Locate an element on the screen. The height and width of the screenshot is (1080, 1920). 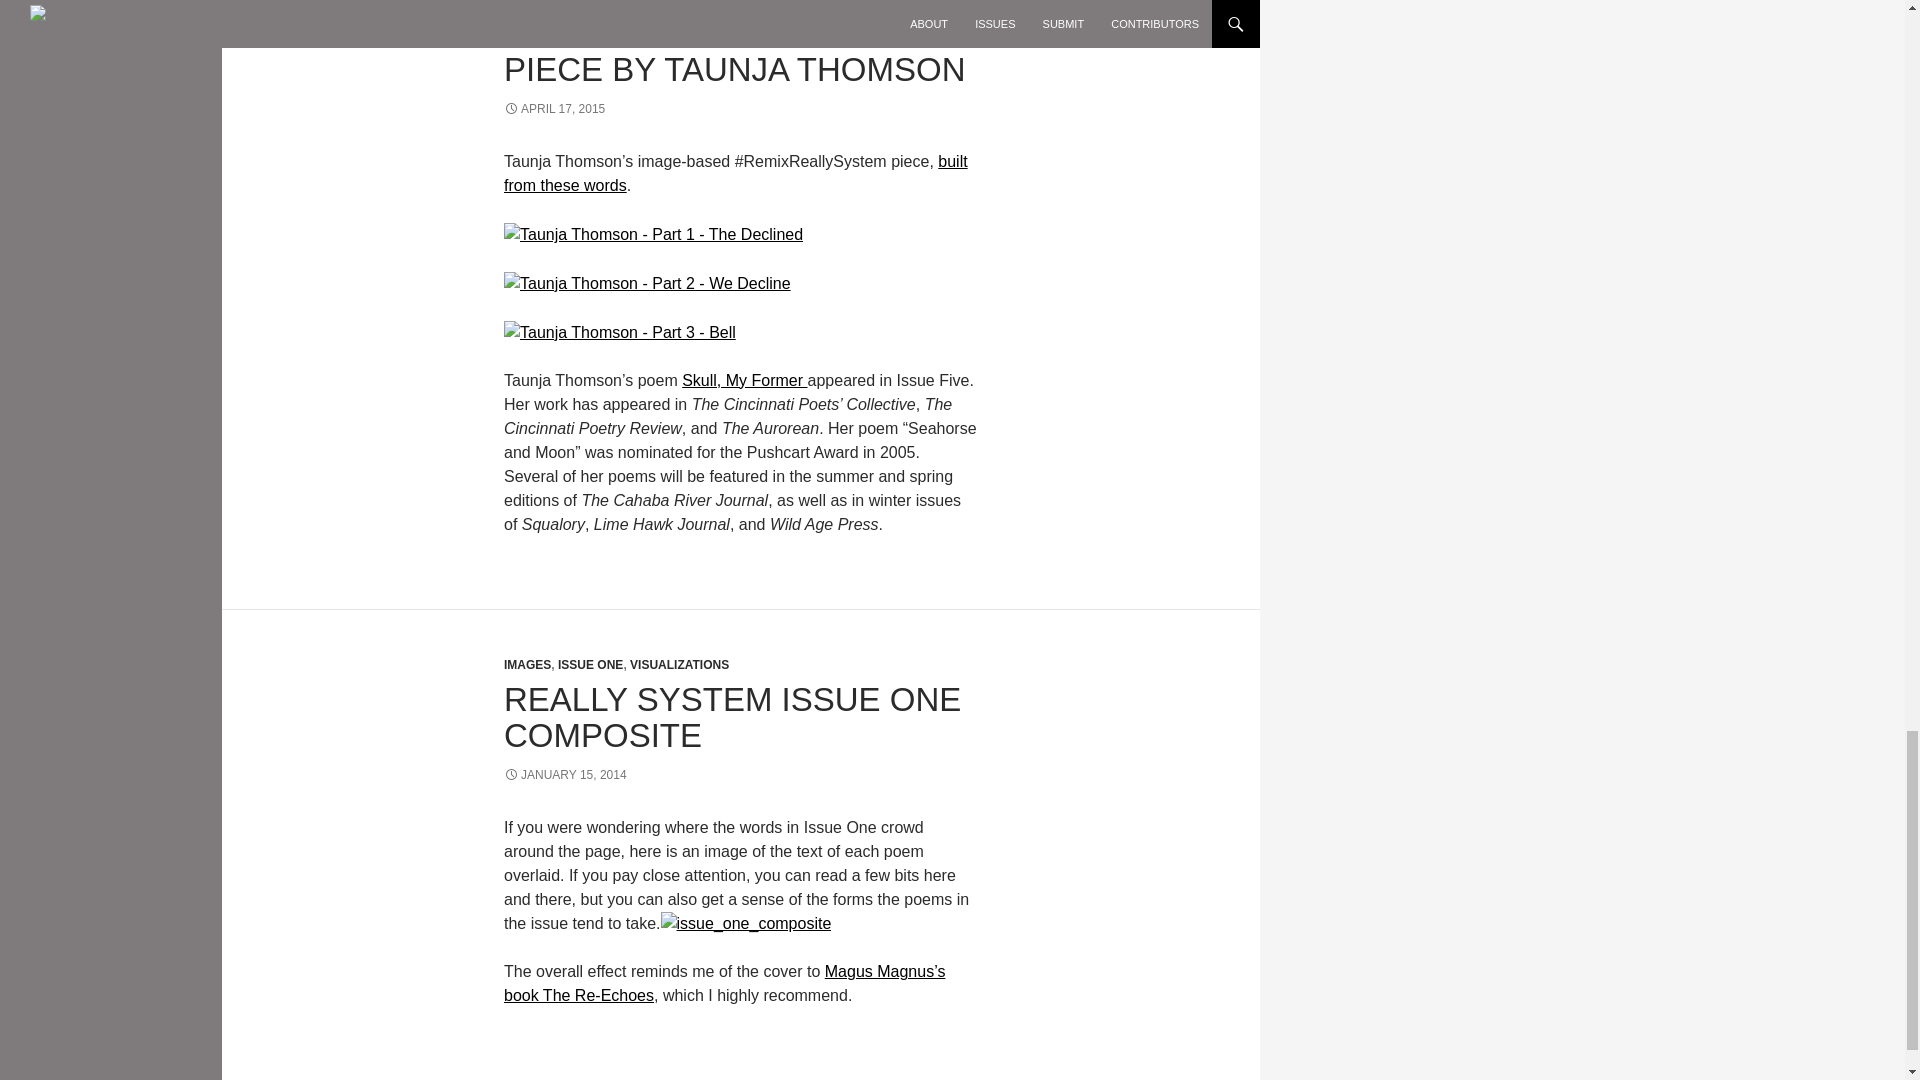
built from these words is located at coordinates (735, 174).